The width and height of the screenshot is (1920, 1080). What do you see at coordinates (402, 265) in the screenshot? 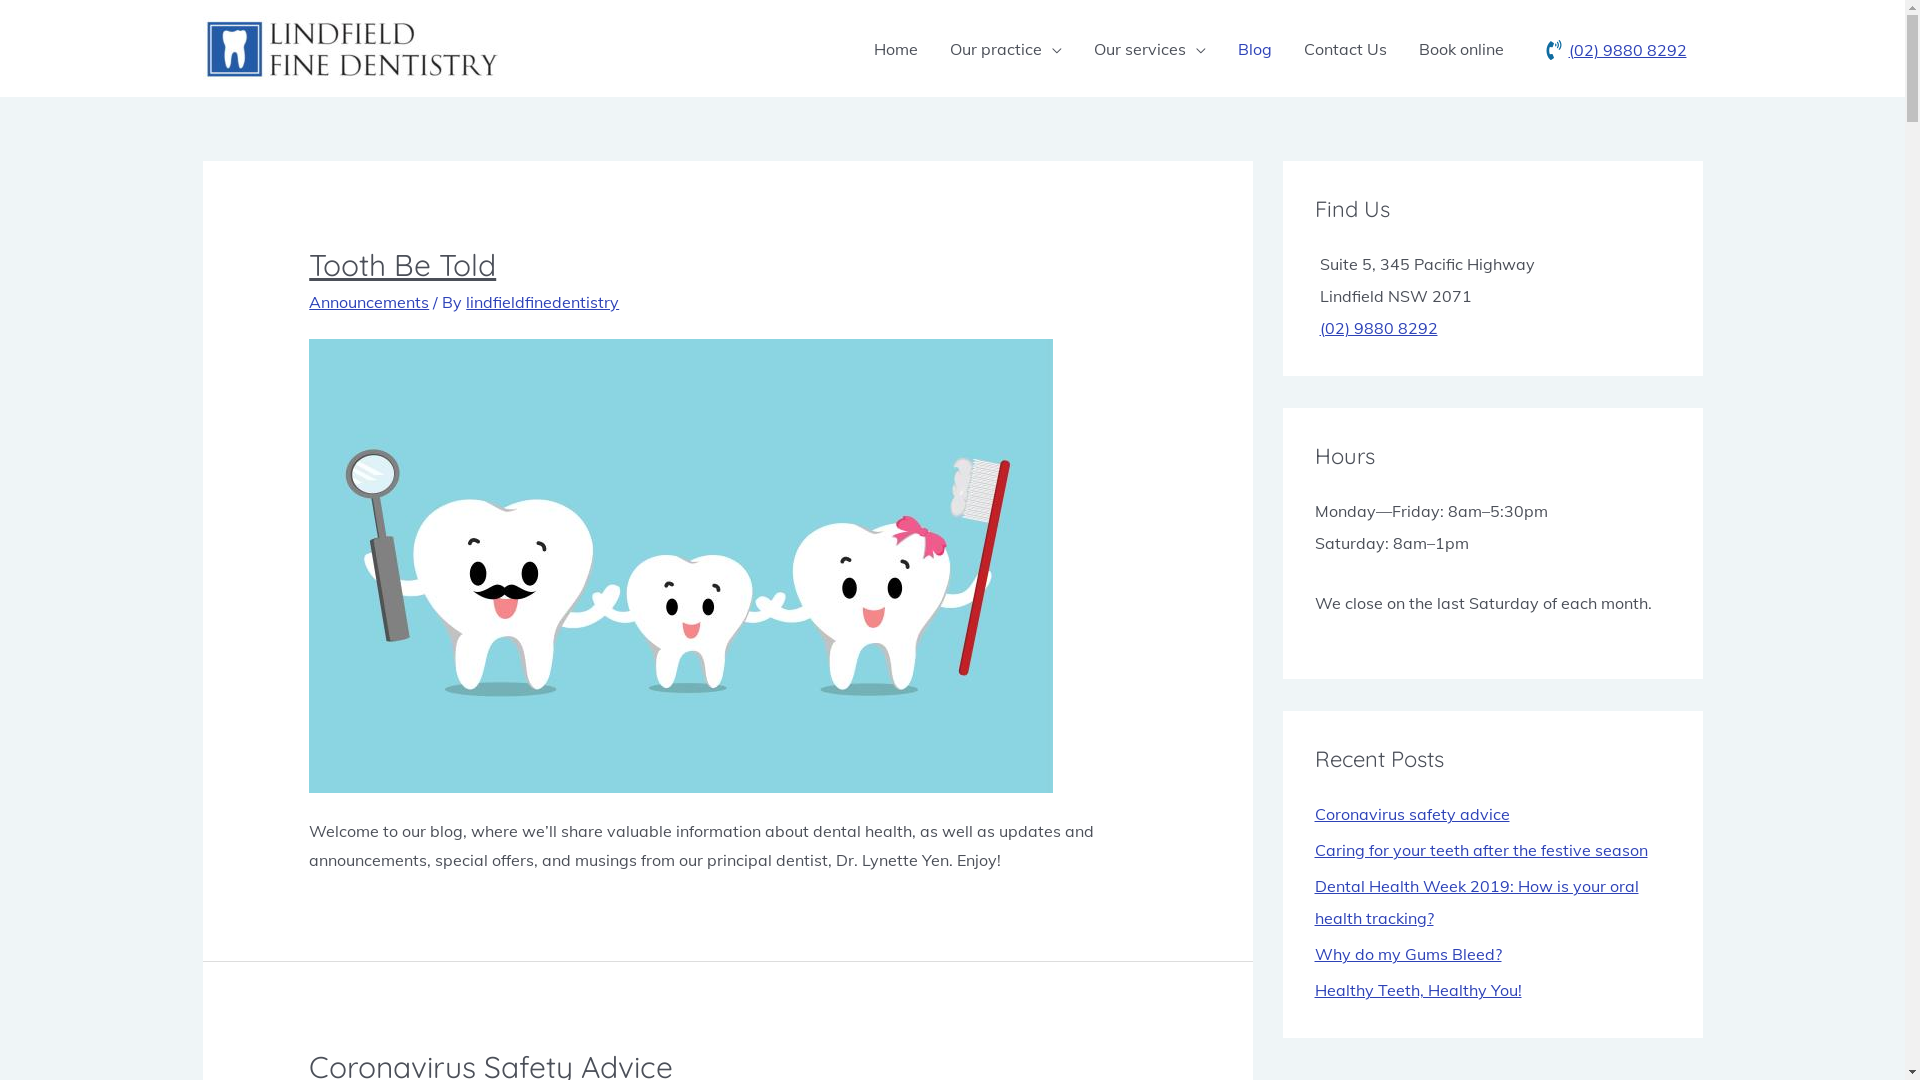
I see `Tooth Be Told` at bounding box center [402, 265].